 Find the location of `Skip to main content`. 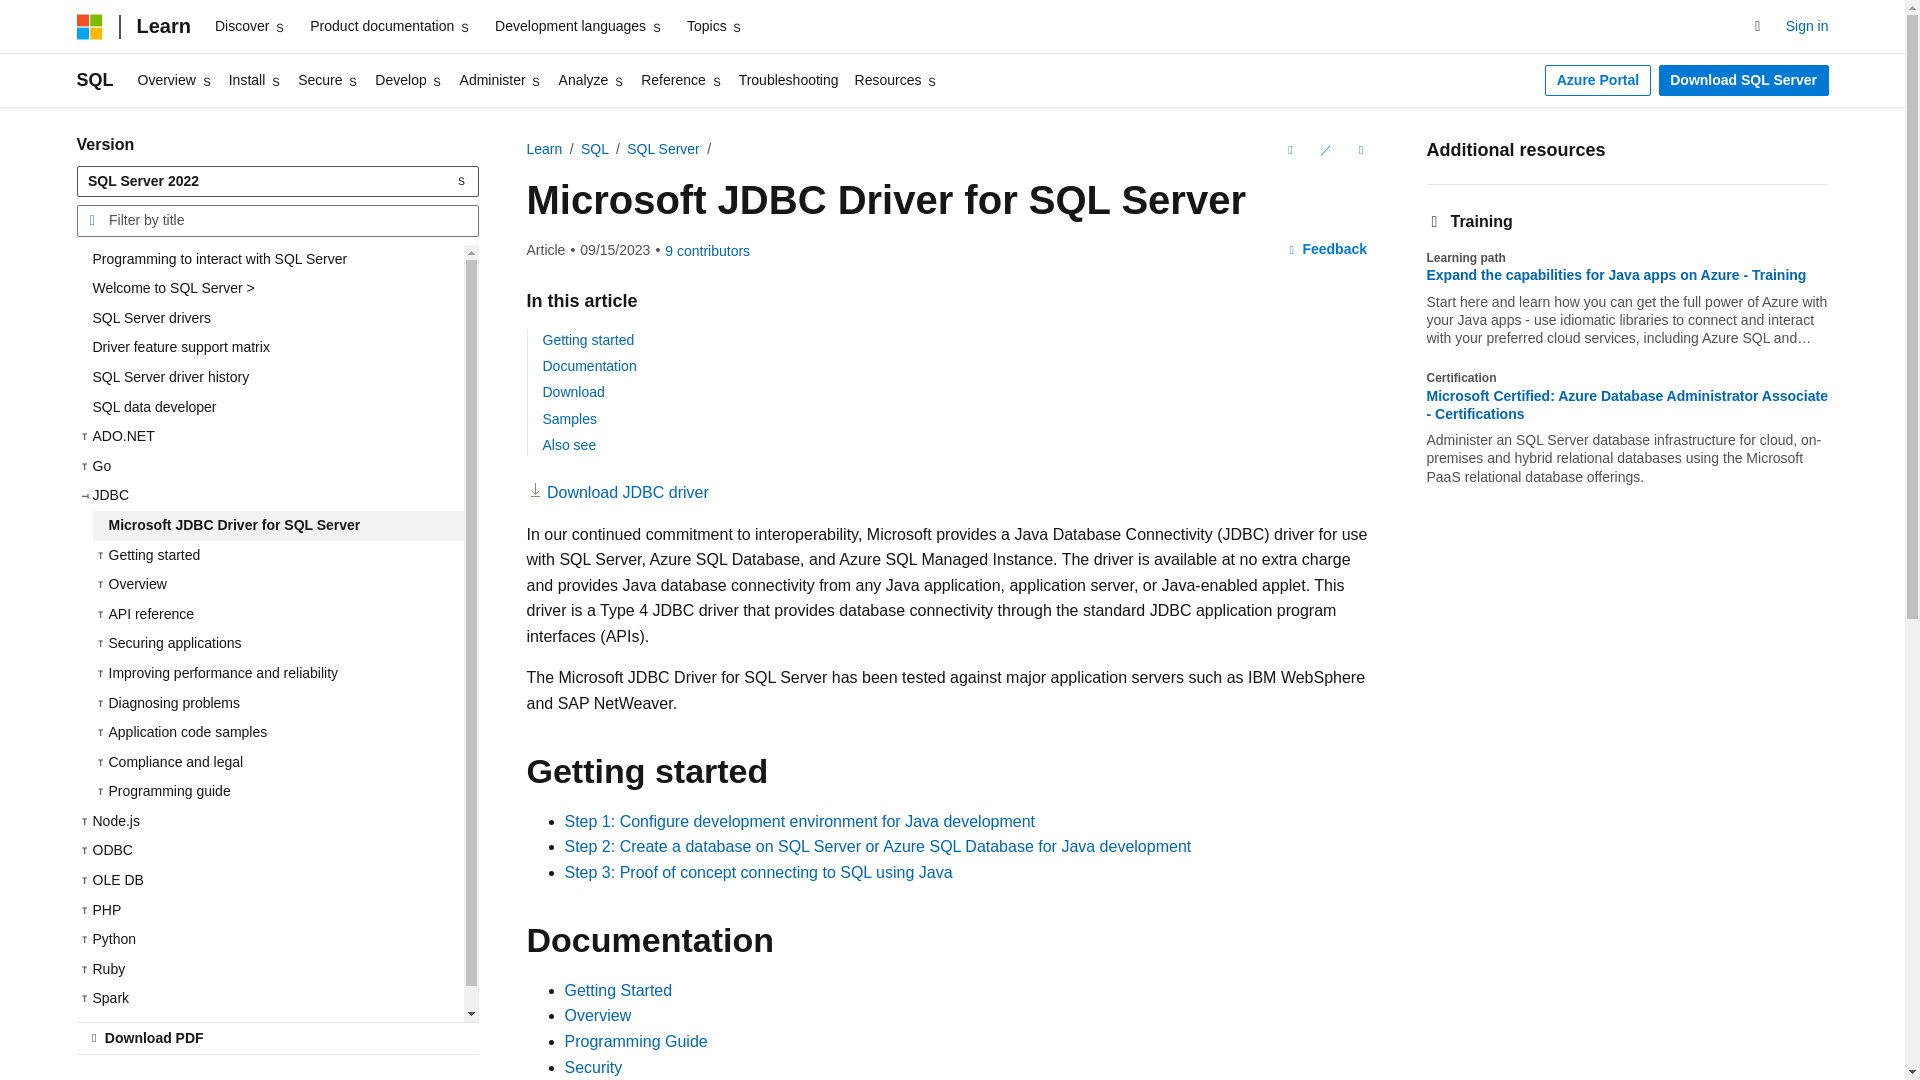

Skip to main content is located at coordinates (15, 16).